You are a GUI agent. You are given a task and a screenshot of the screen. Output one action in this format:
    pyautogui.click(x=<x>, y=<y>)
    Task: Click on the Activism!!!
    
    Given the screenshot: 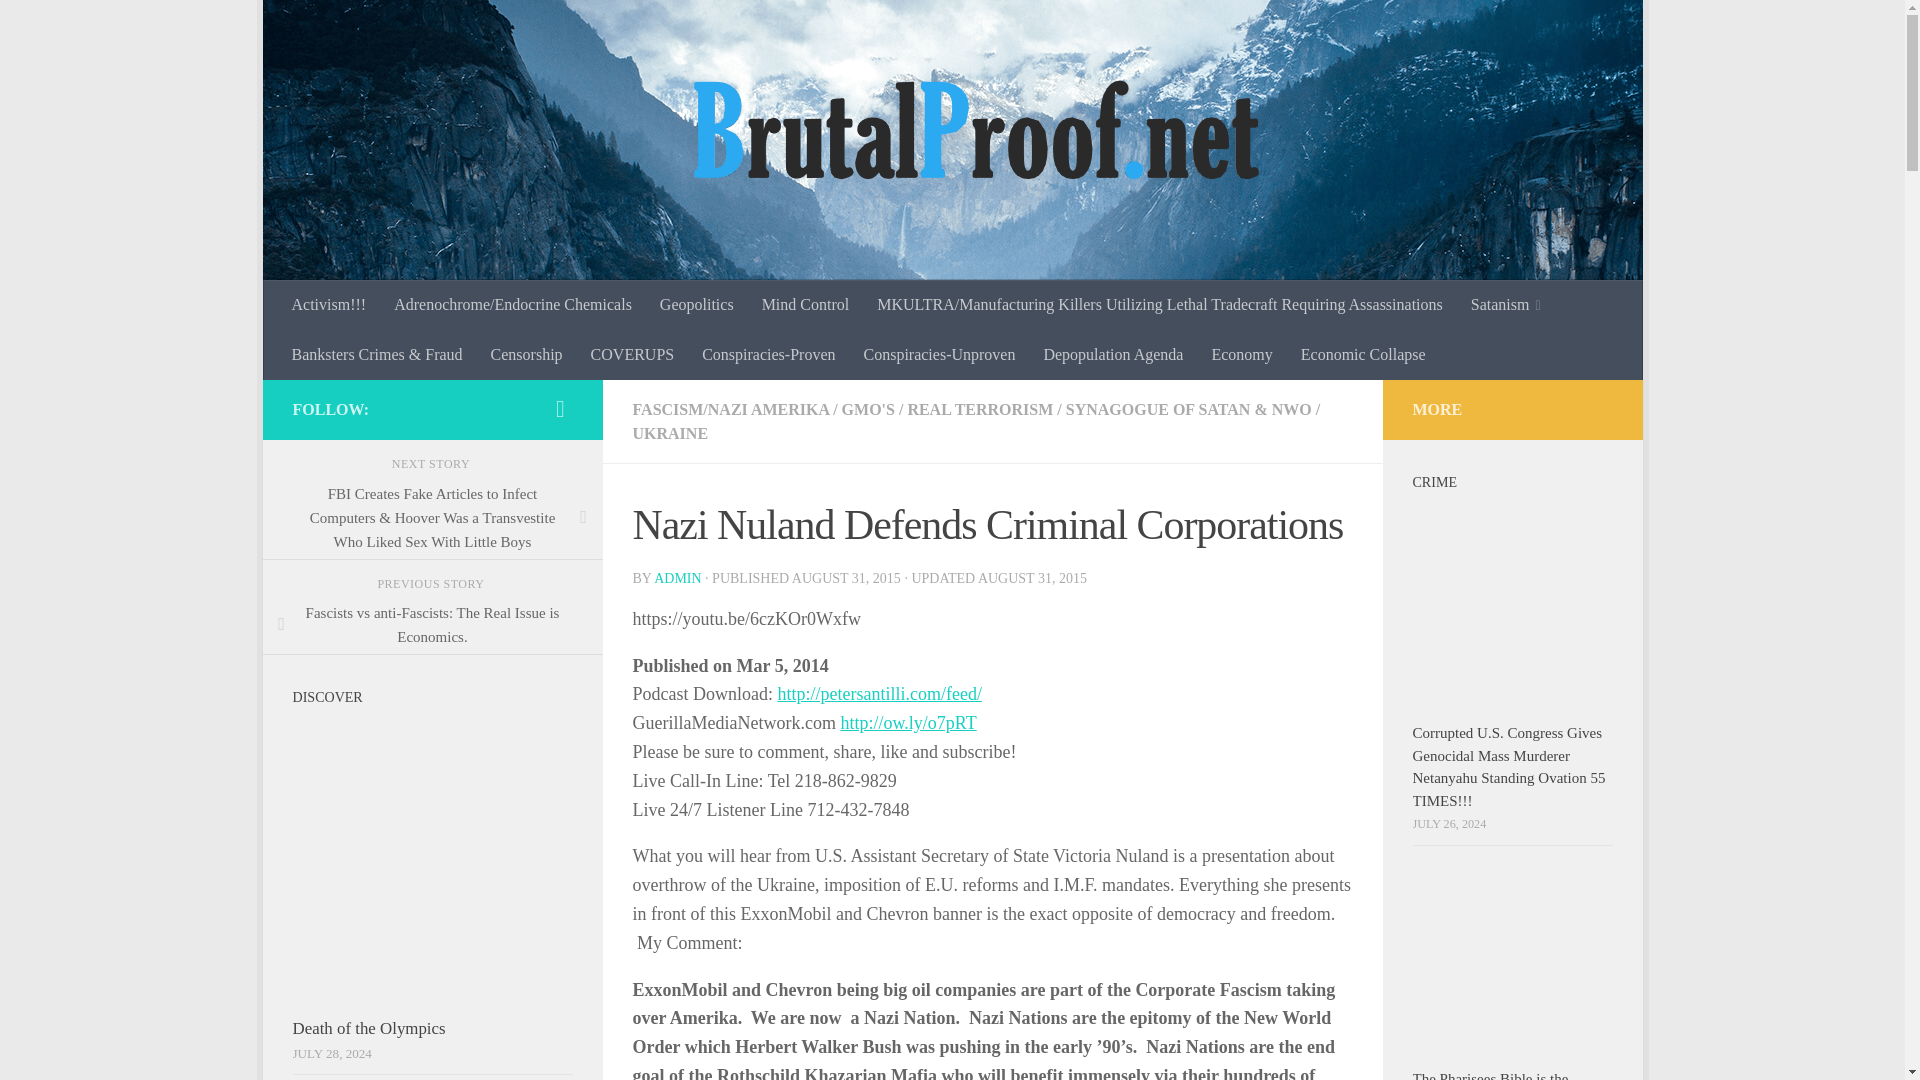 What is the action you would take?
    pyautogui.click(x=329, y=304)
    